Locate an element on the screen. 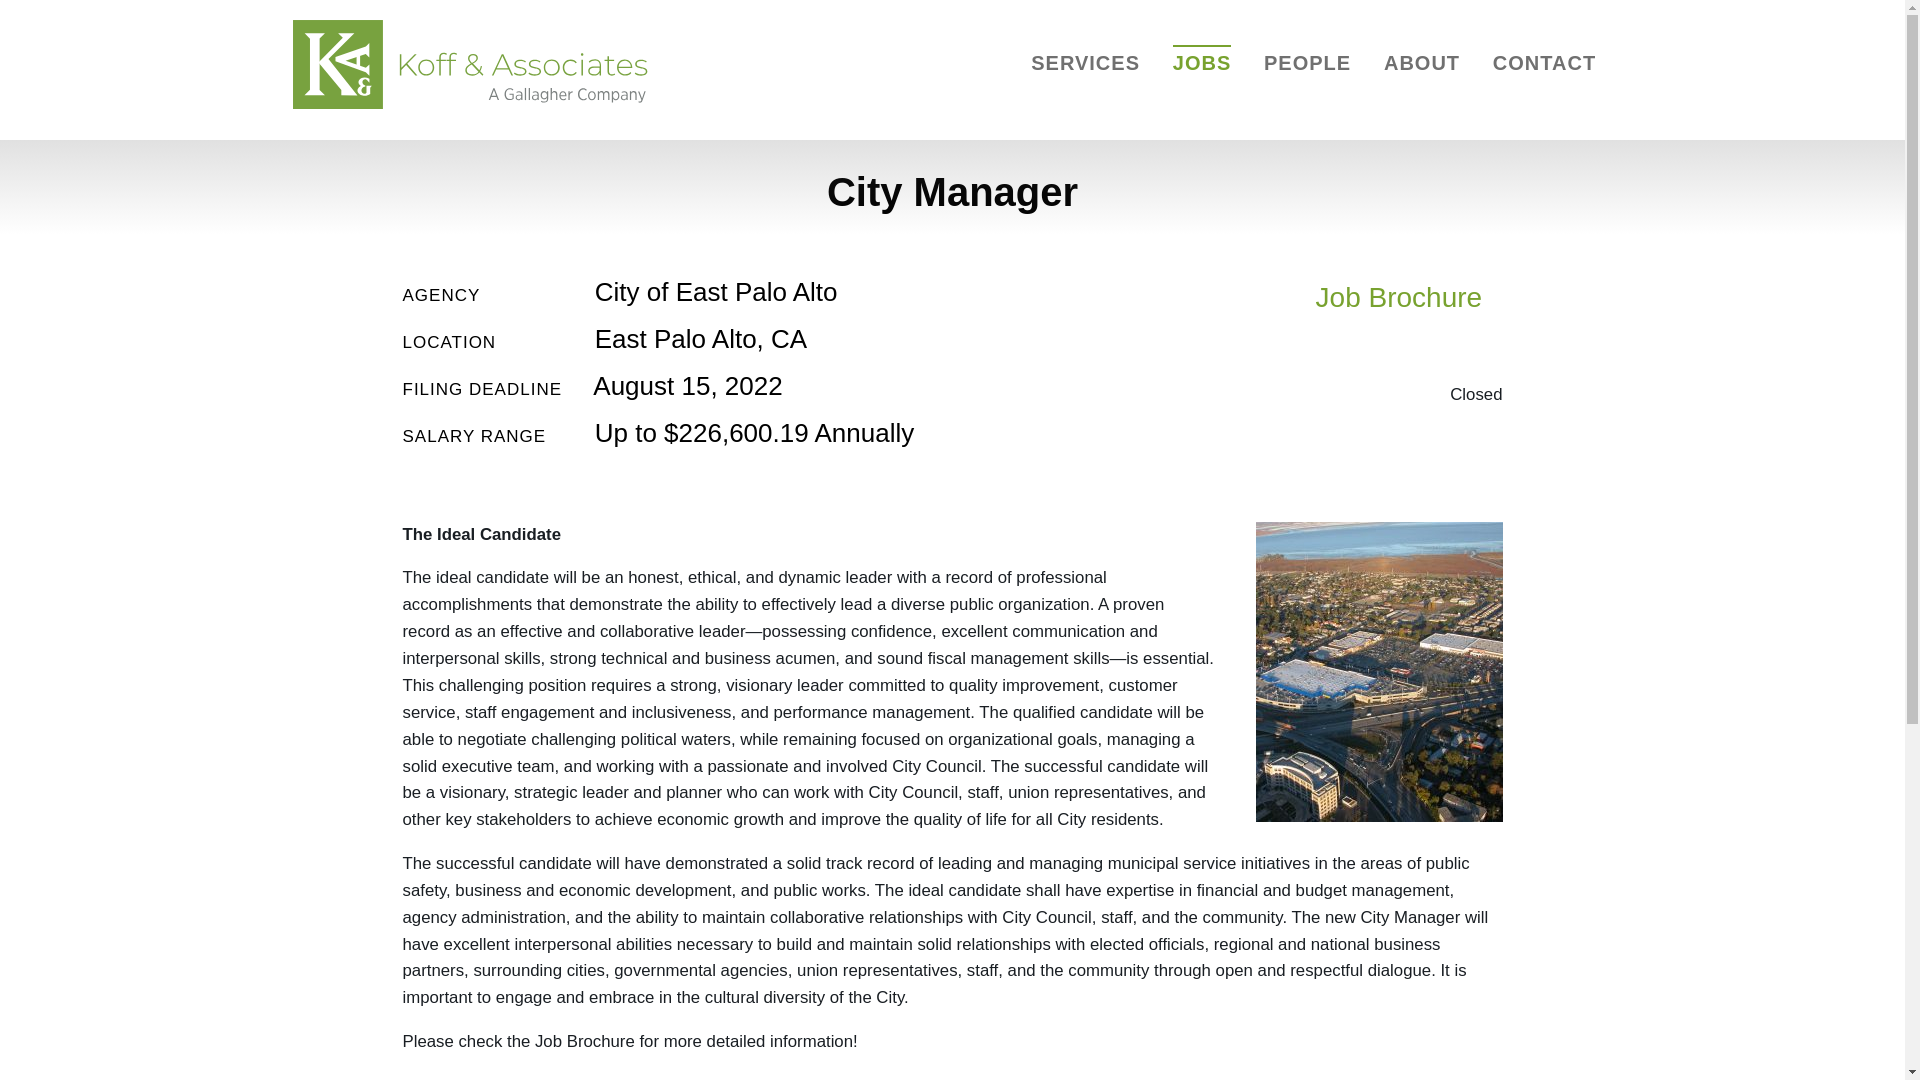 The width and height of the screenshot is (1920, 1080). Job Brochure is located at coordinates (1365, 299).